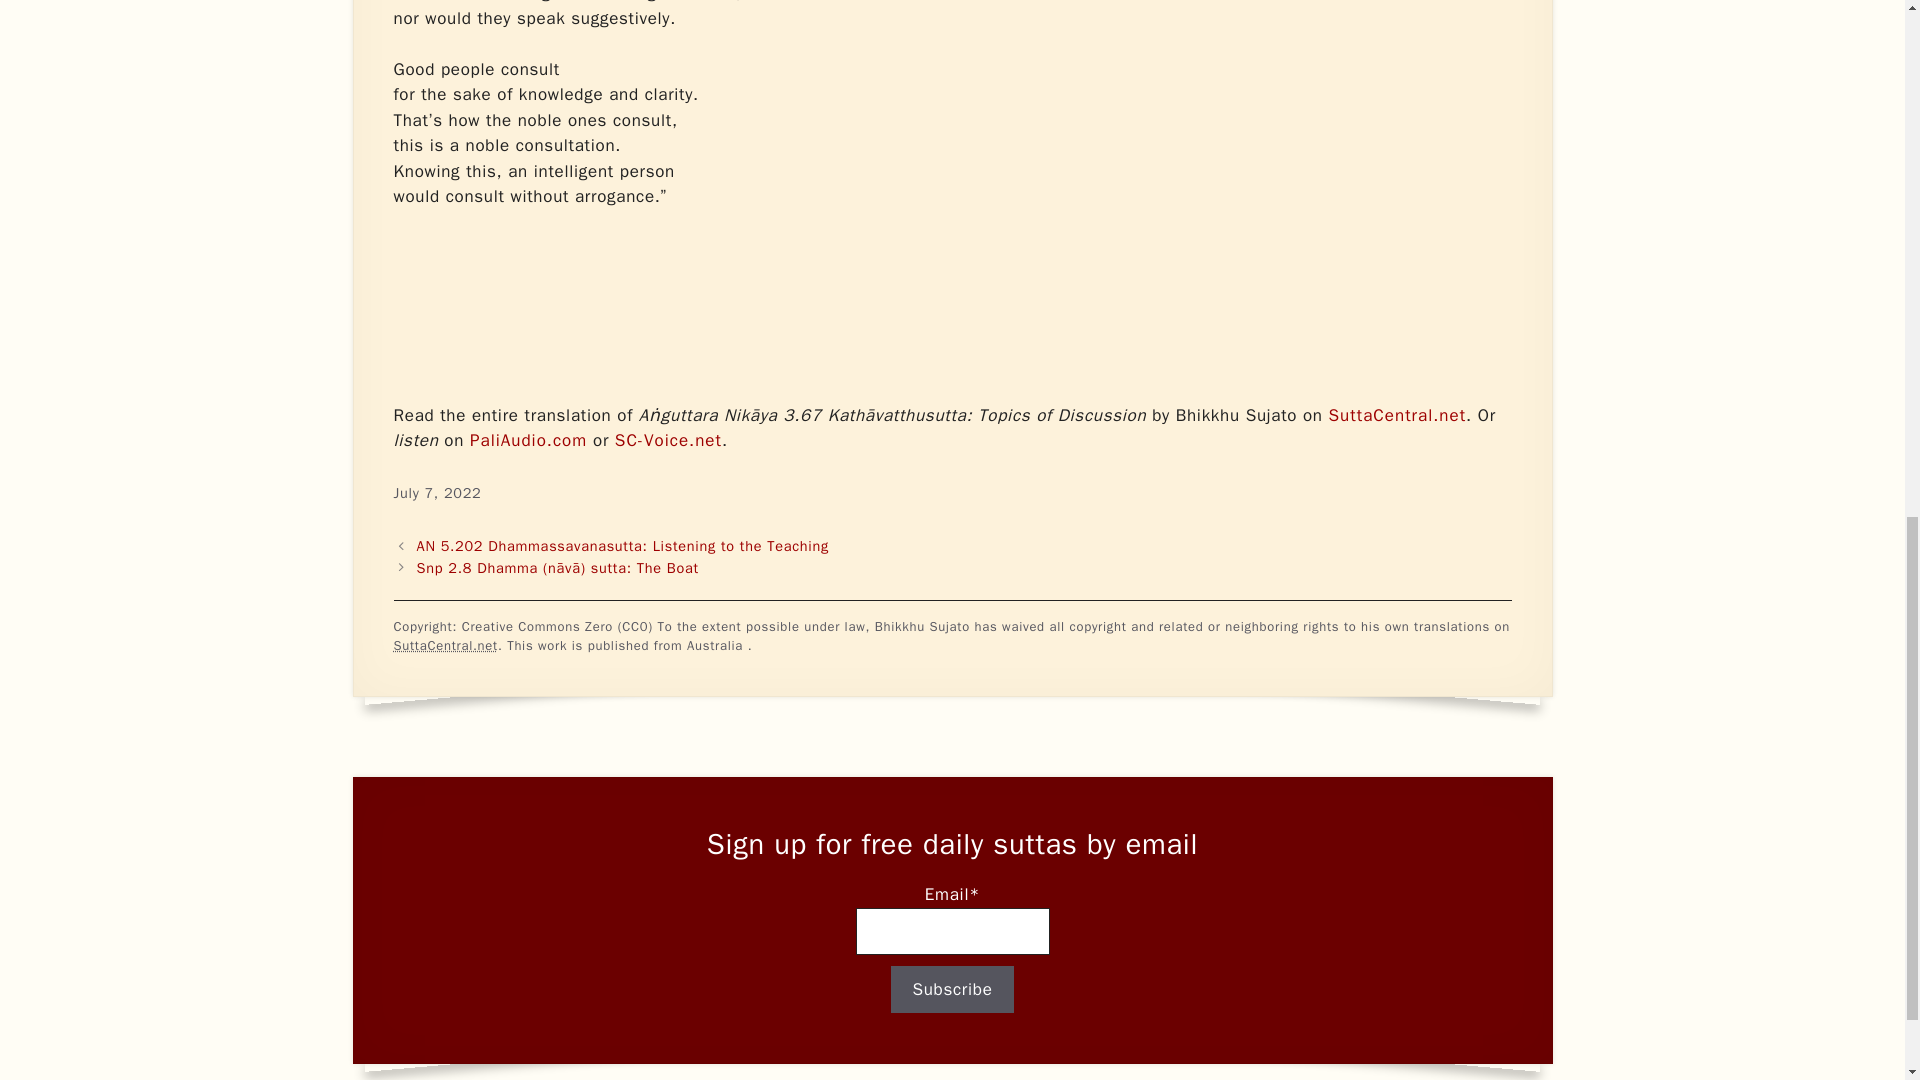 This screenshot has width=1920, height=1080. Describe the element at coordinates (622, 546) in the screenshot. I see `AN 5.202 Dhammassavanasutta: Listening to the Teaching` at that location.